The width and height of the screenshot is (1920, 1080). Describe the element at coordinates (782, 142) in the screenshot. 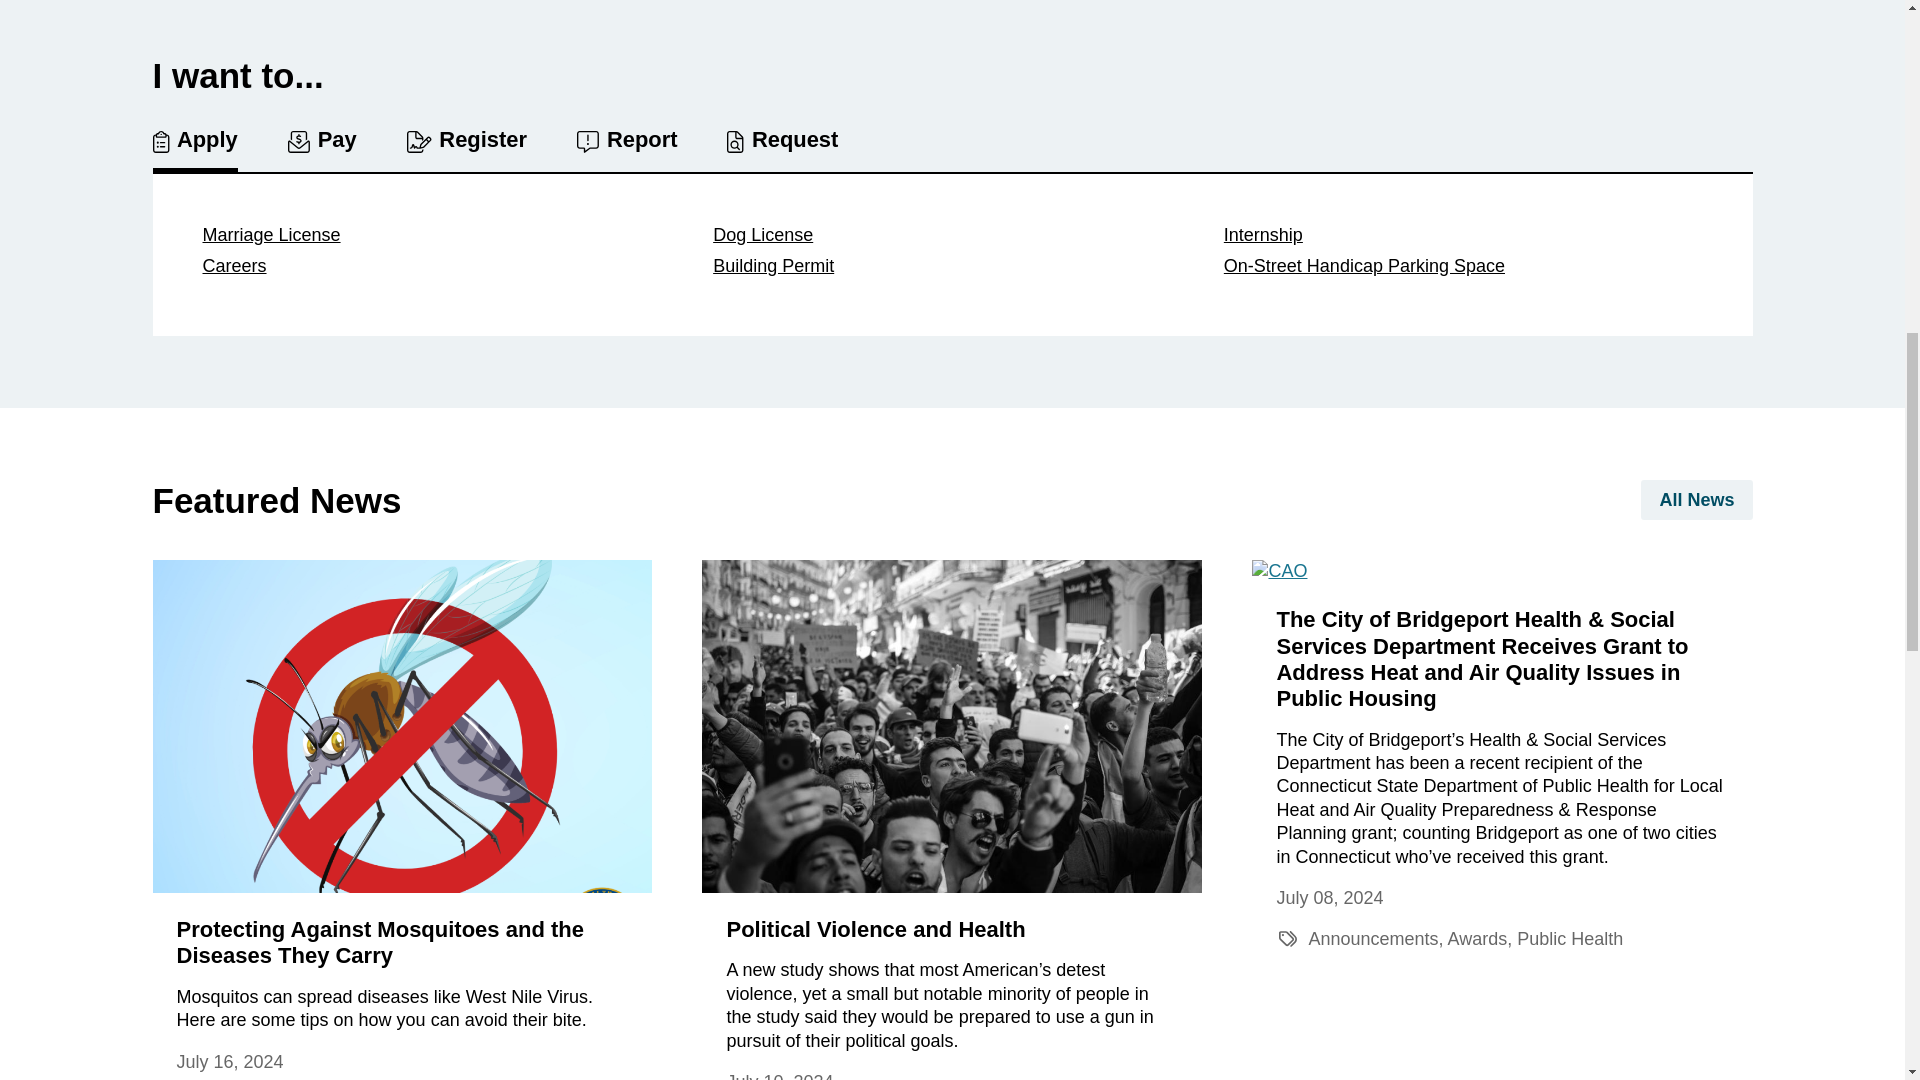

I see `Request` at that location.